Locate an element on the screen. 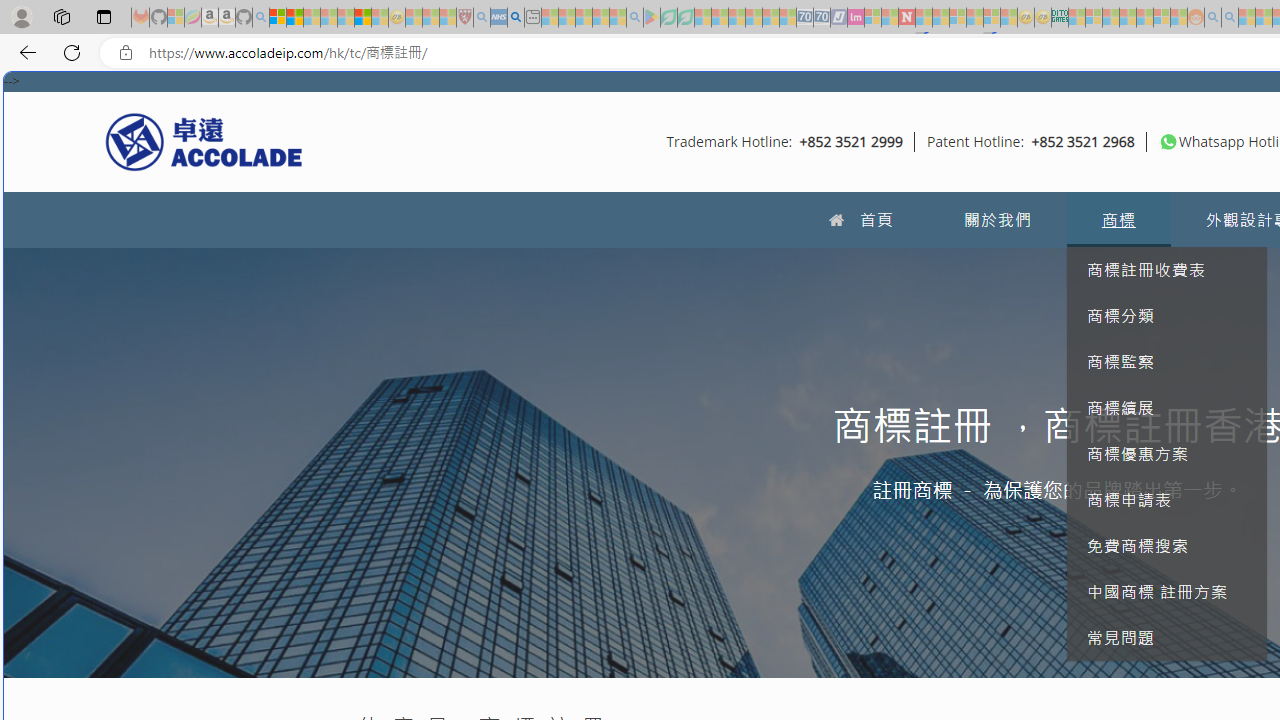  utah sues federal government - Search is located at coordinates (516, 18).